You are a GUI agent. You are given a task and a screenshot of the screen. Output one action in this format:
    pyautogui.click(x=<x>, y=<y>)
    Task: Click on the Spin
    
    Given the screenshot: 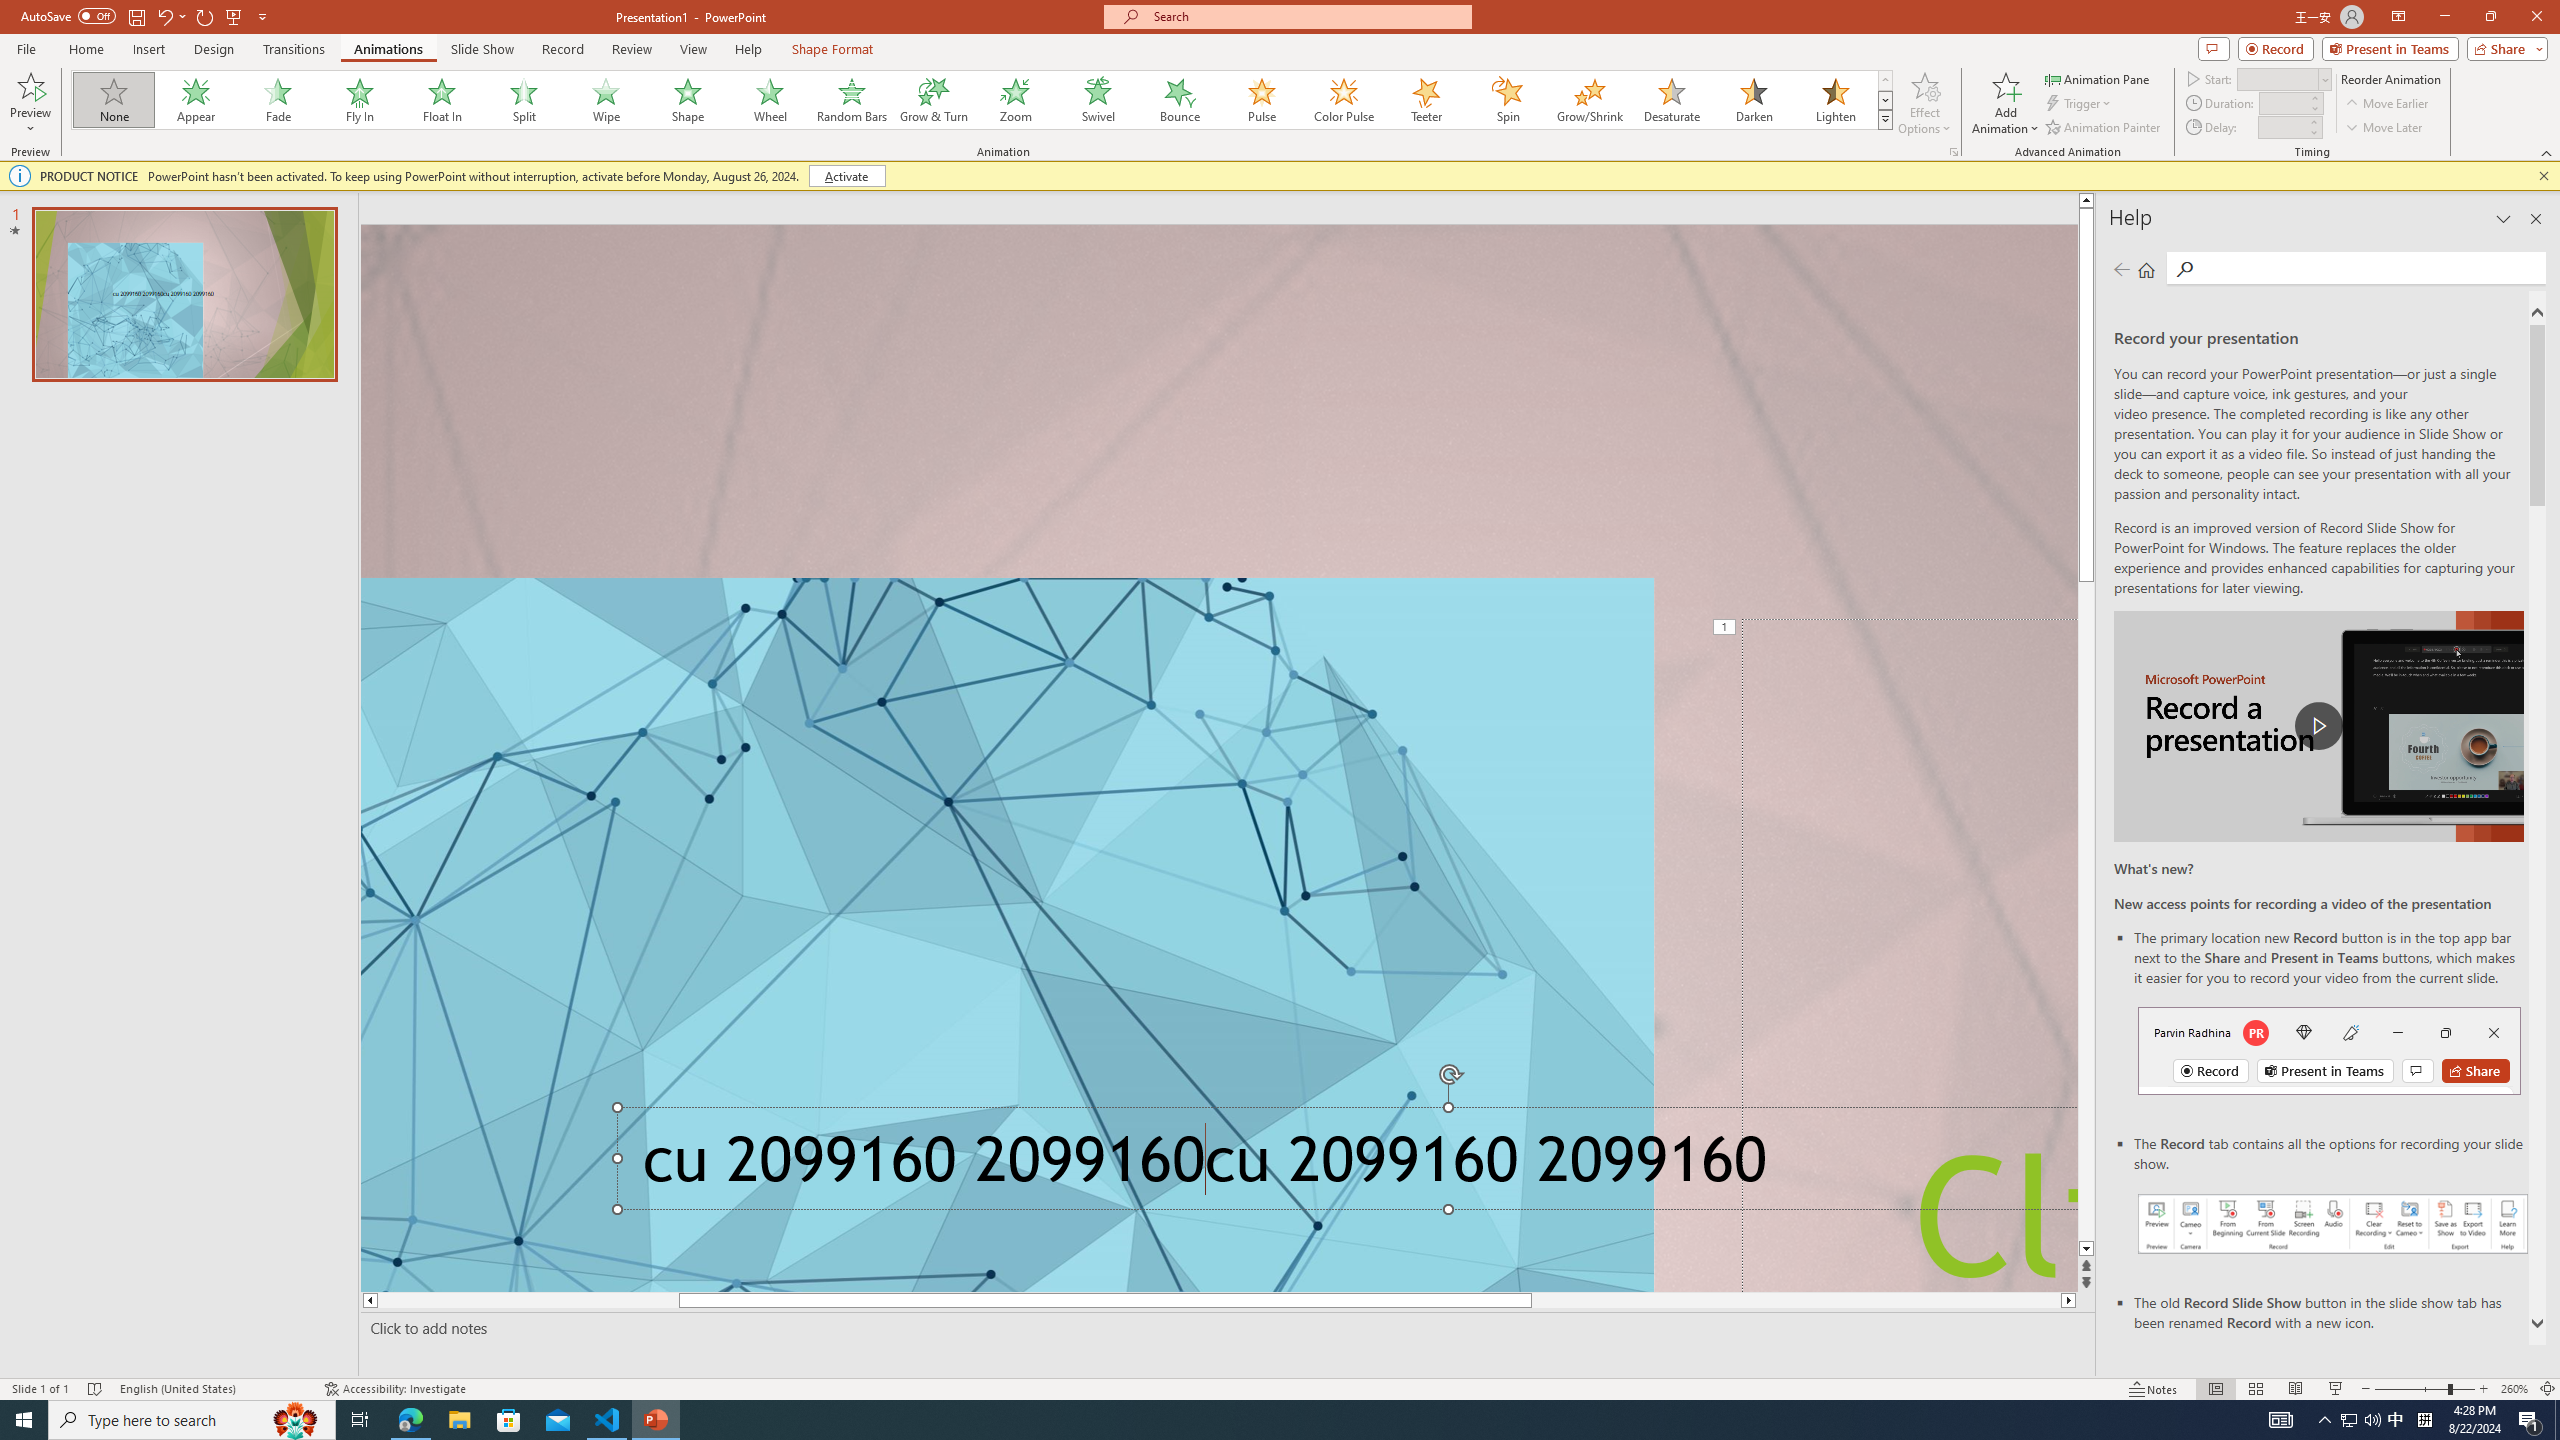 What is the action you would take?
    pyautogui.click(x=1507, y=100)
    